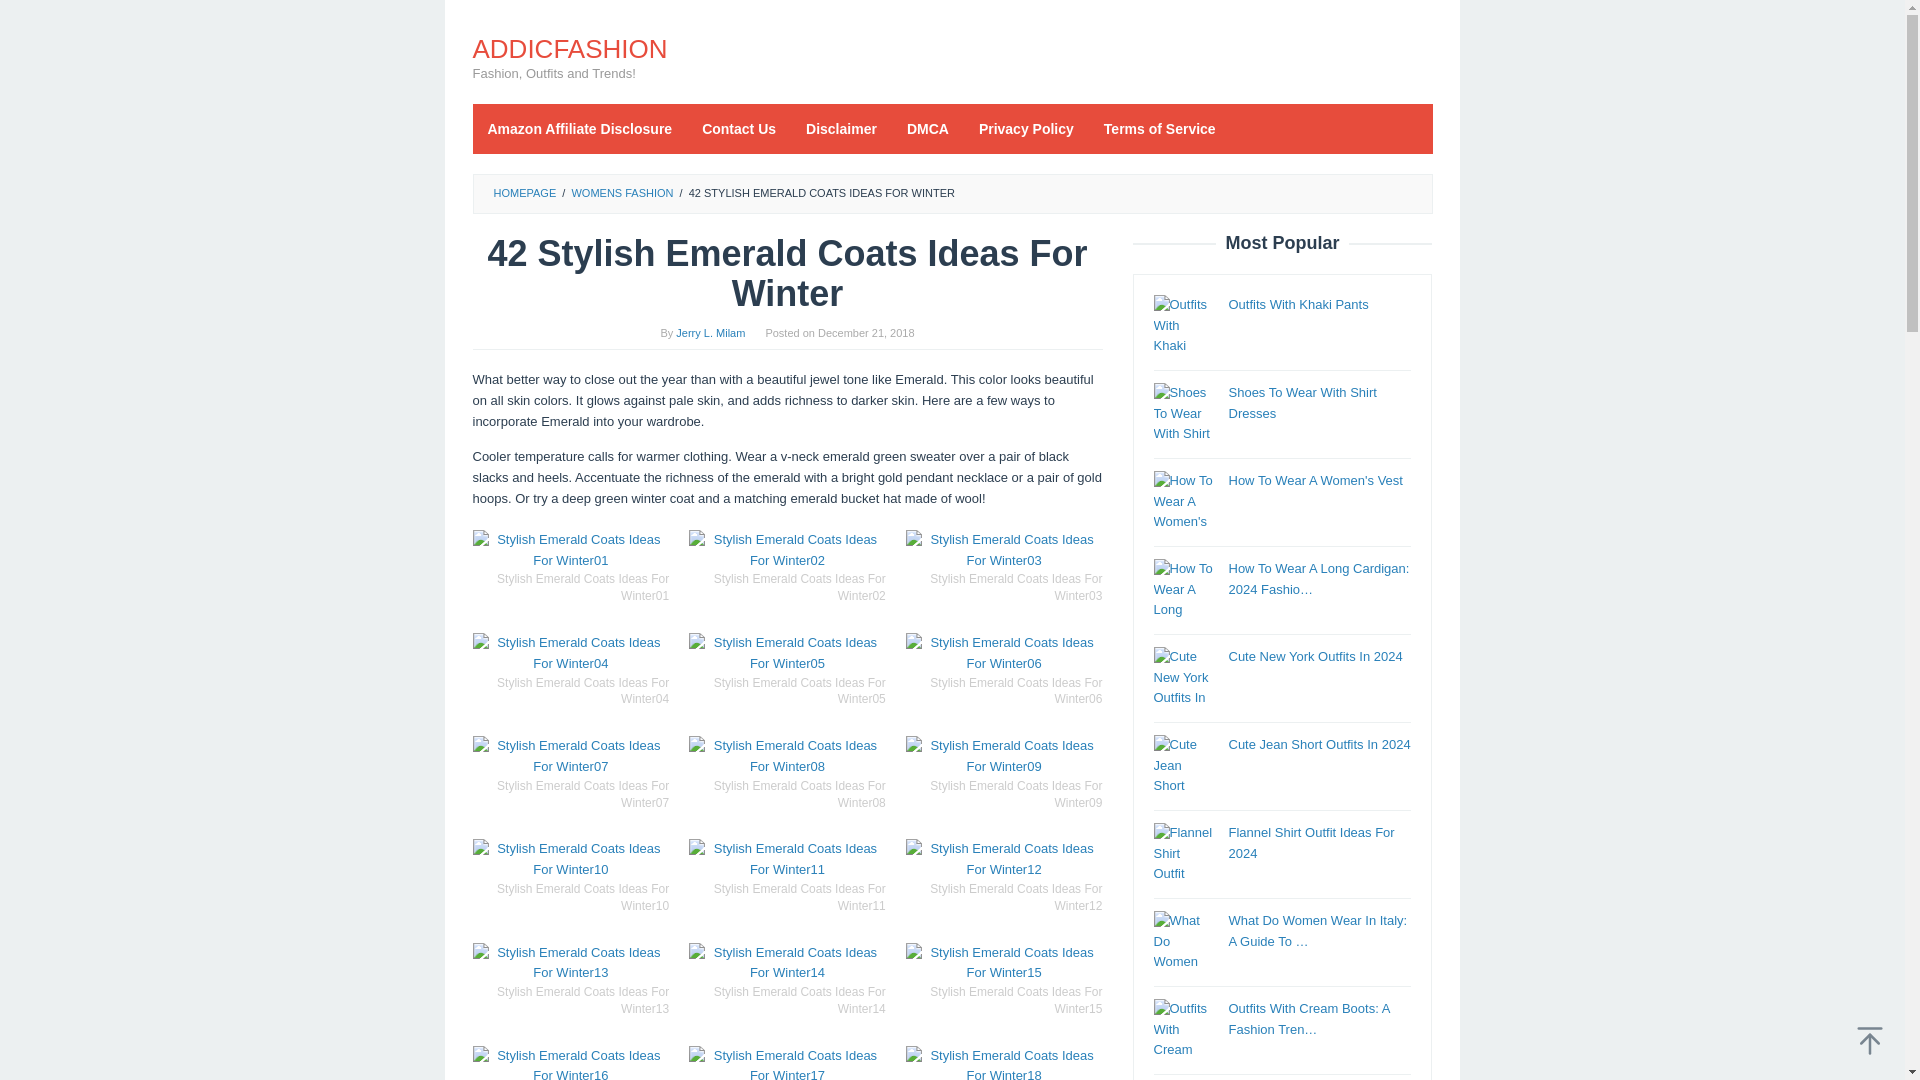  What do you see at coordinates (787, 860) in the screenshot?
I see `Stylish Emerald Coats Ideas For Winter11` at bounding box center [787, 860].